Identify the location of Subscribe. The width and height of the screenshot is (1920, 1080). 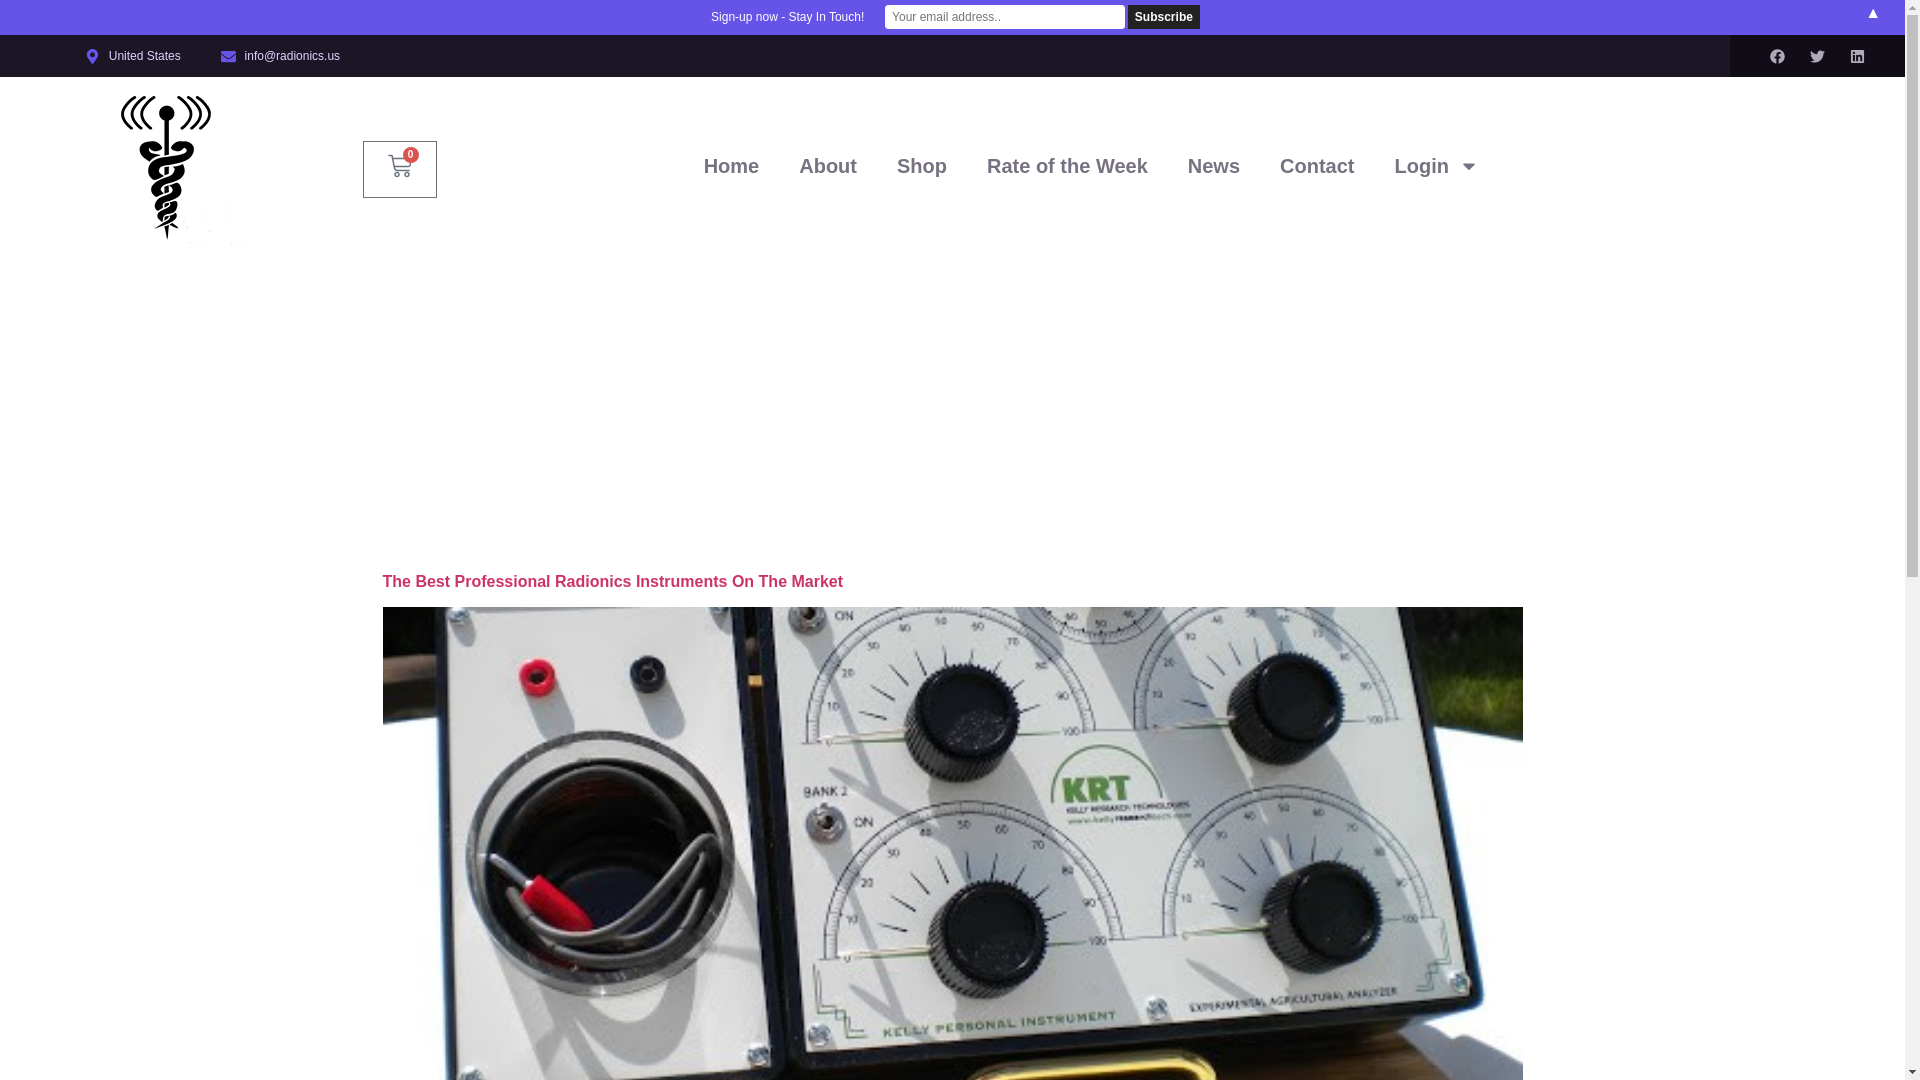
(1164, 17).